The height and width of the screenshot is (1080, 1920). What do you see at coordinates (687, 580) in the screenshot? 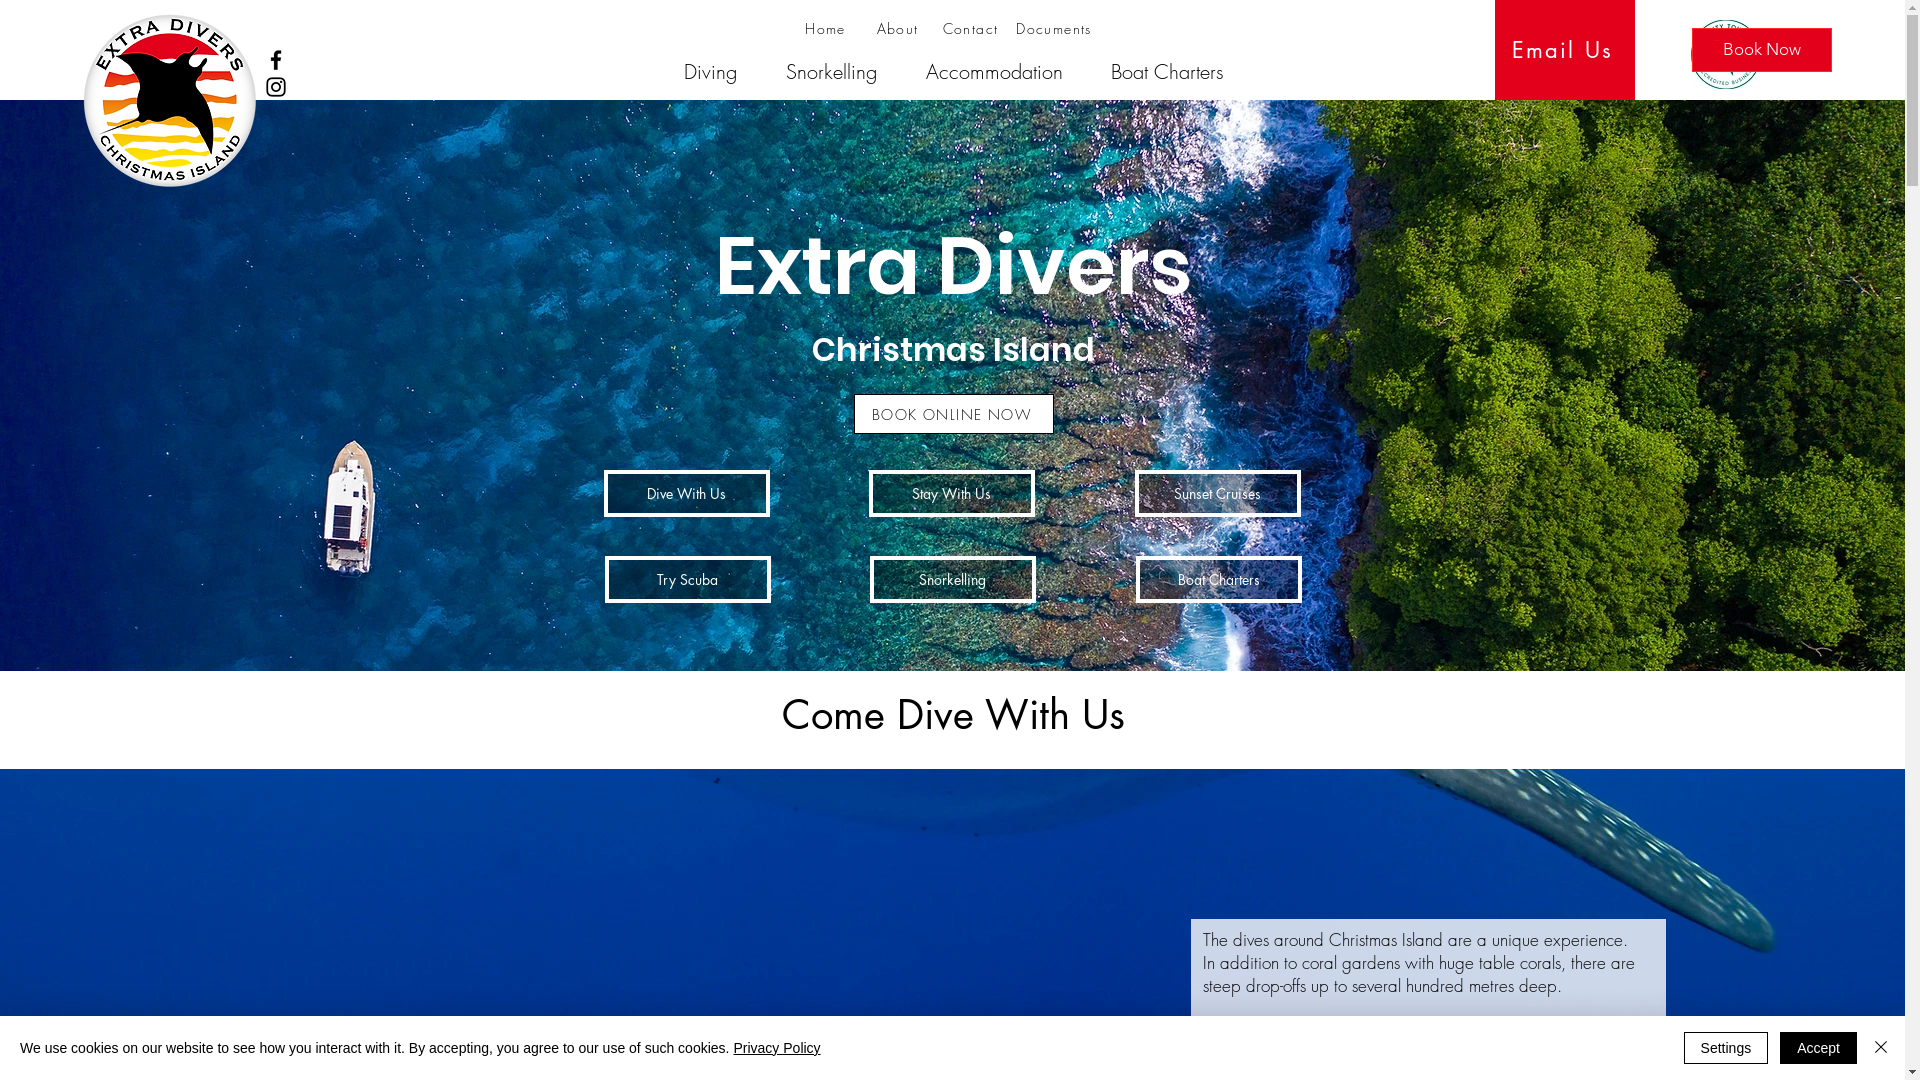
I see `Try Scuba` at bounding box center [687, 580].